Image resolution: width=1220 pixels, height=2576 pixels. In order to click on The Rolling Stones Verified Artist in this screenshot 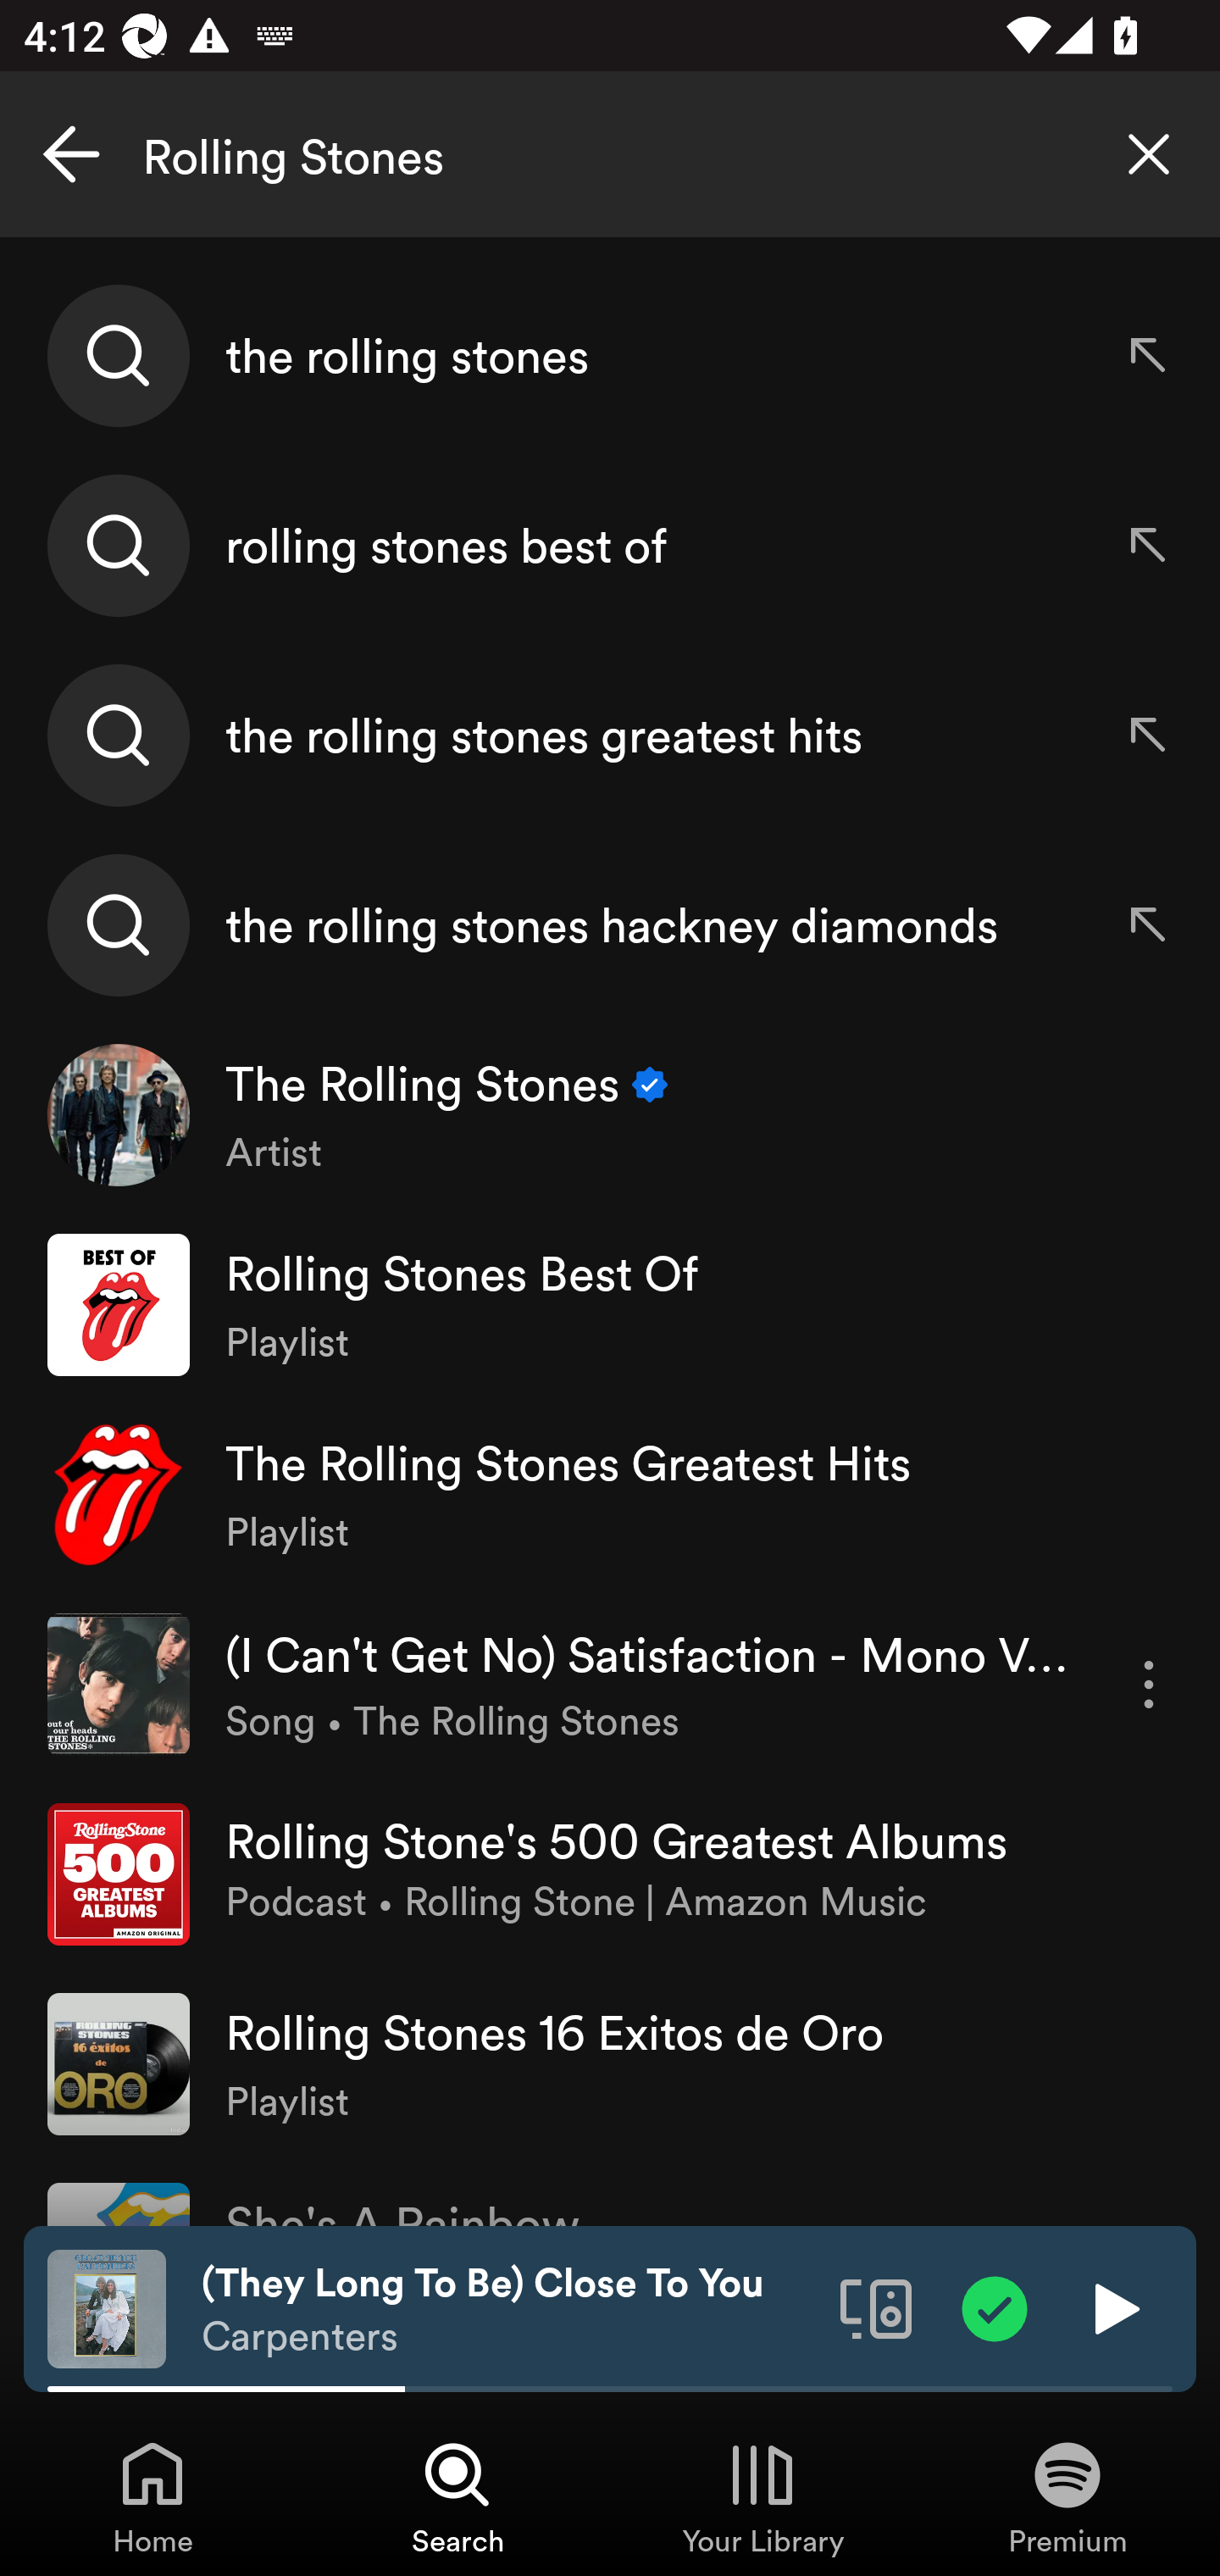, I will do `click(610, 1115)`.